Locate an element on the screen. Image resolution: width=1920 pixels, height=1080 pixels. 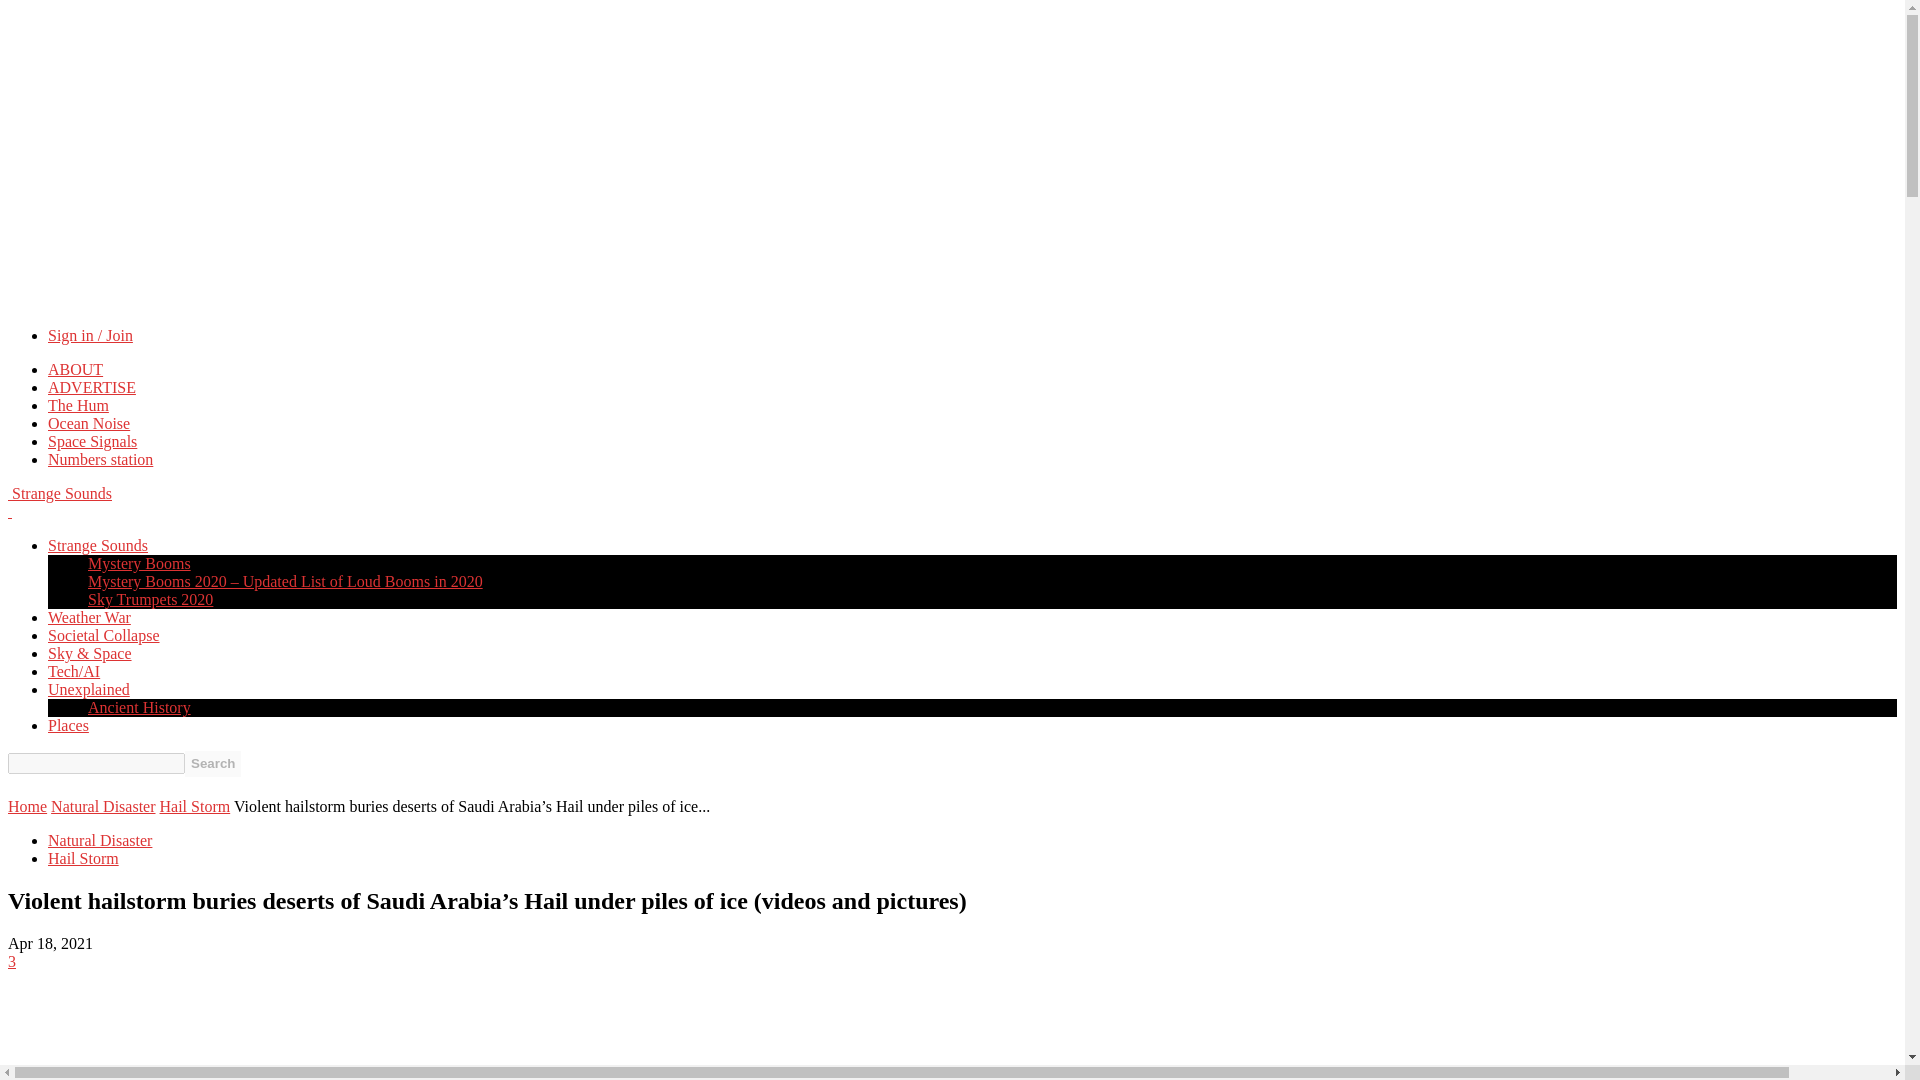
ABOUT is located at coordinates (76, 369).